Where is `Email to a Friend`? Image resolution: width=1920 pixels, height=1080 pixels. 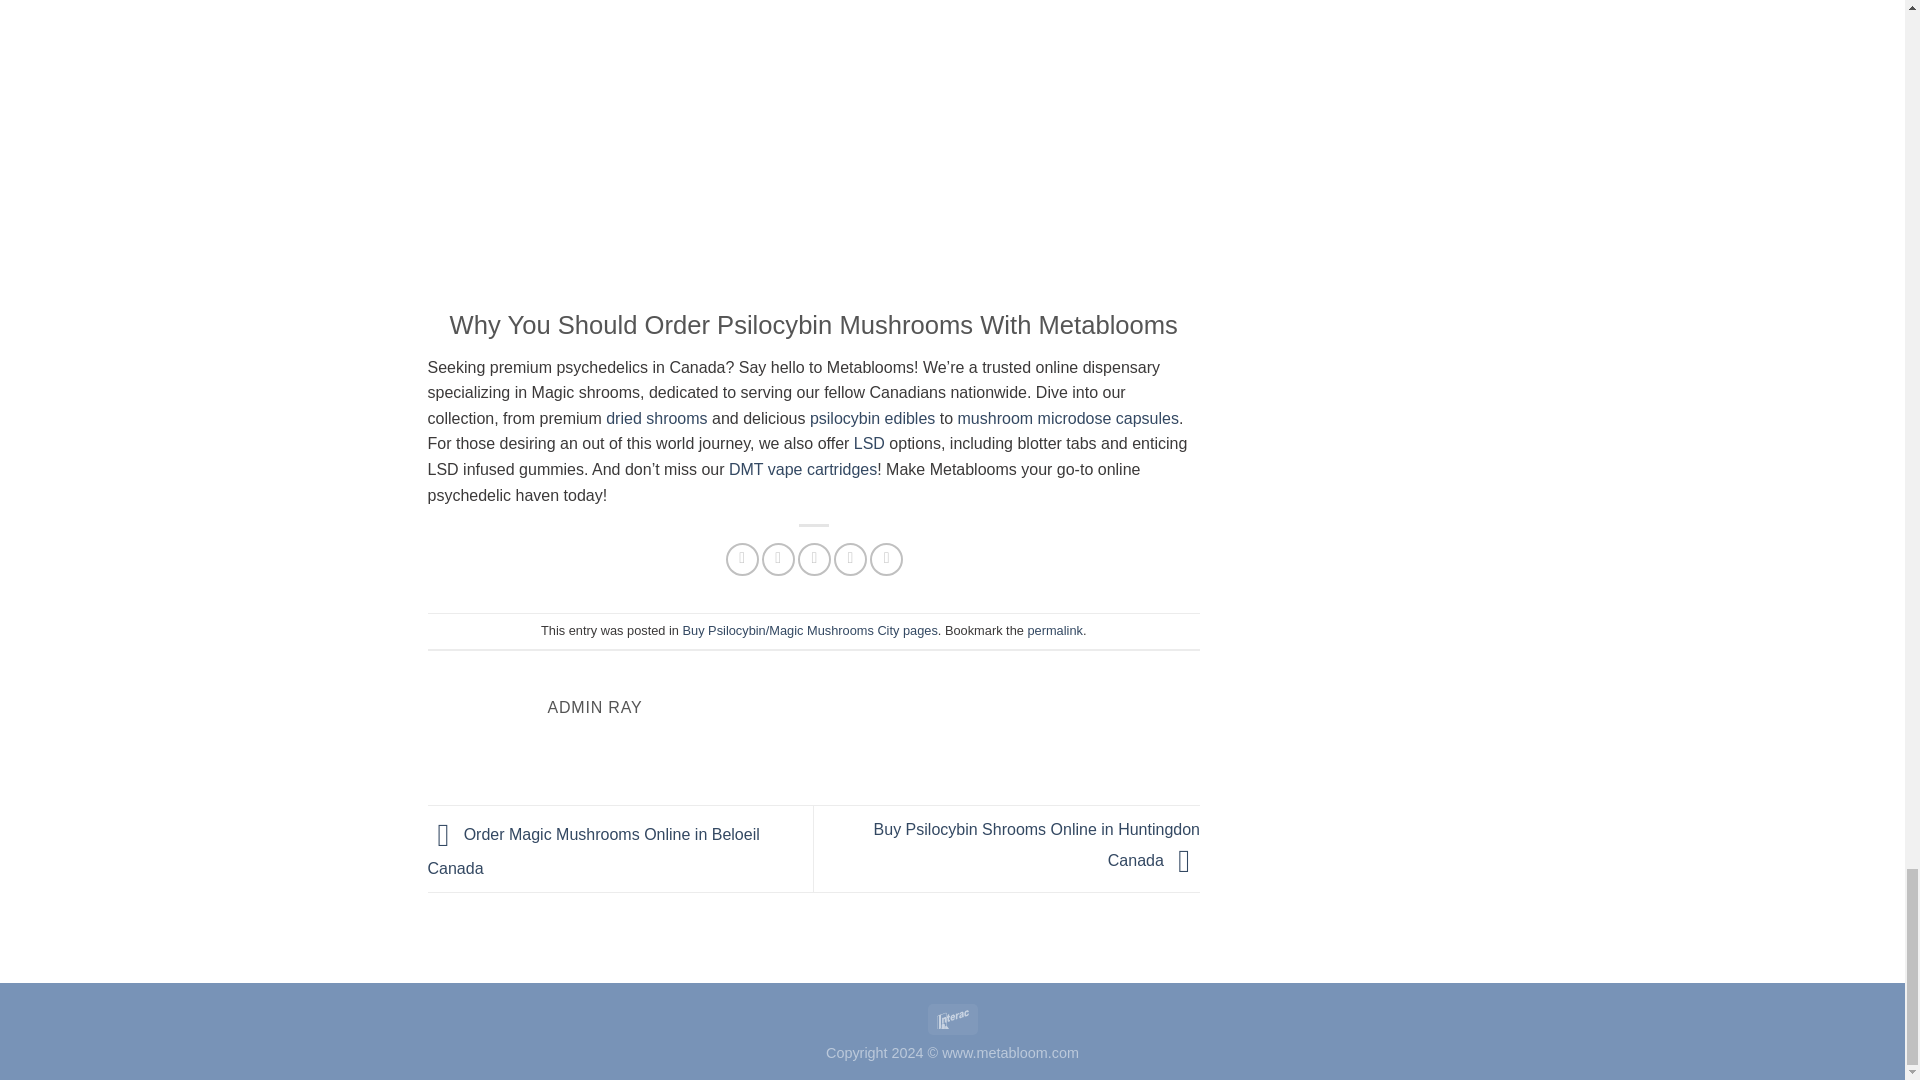 Email to a Friend is located at coordinates (814, 559).